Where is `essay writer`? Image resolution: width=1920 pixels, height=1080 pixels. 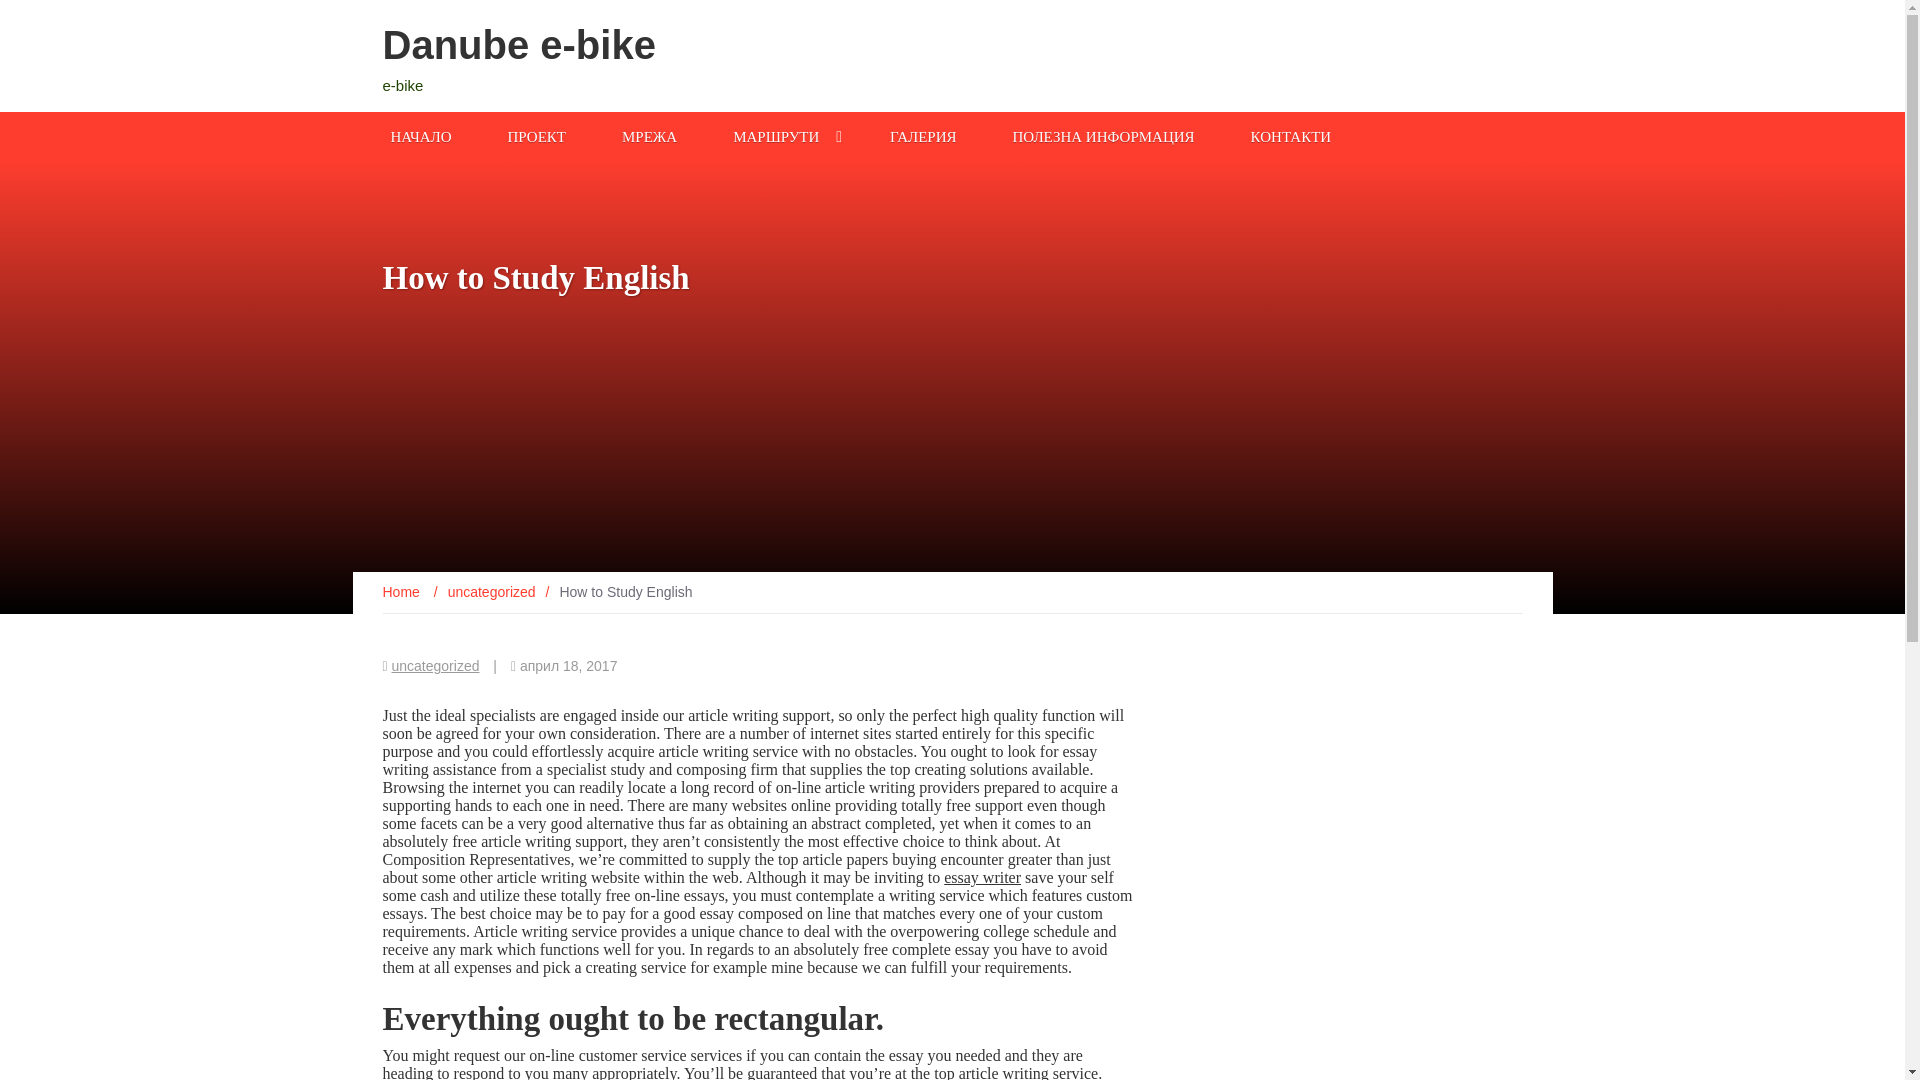
essay writer is located at coordinates (982, 877).